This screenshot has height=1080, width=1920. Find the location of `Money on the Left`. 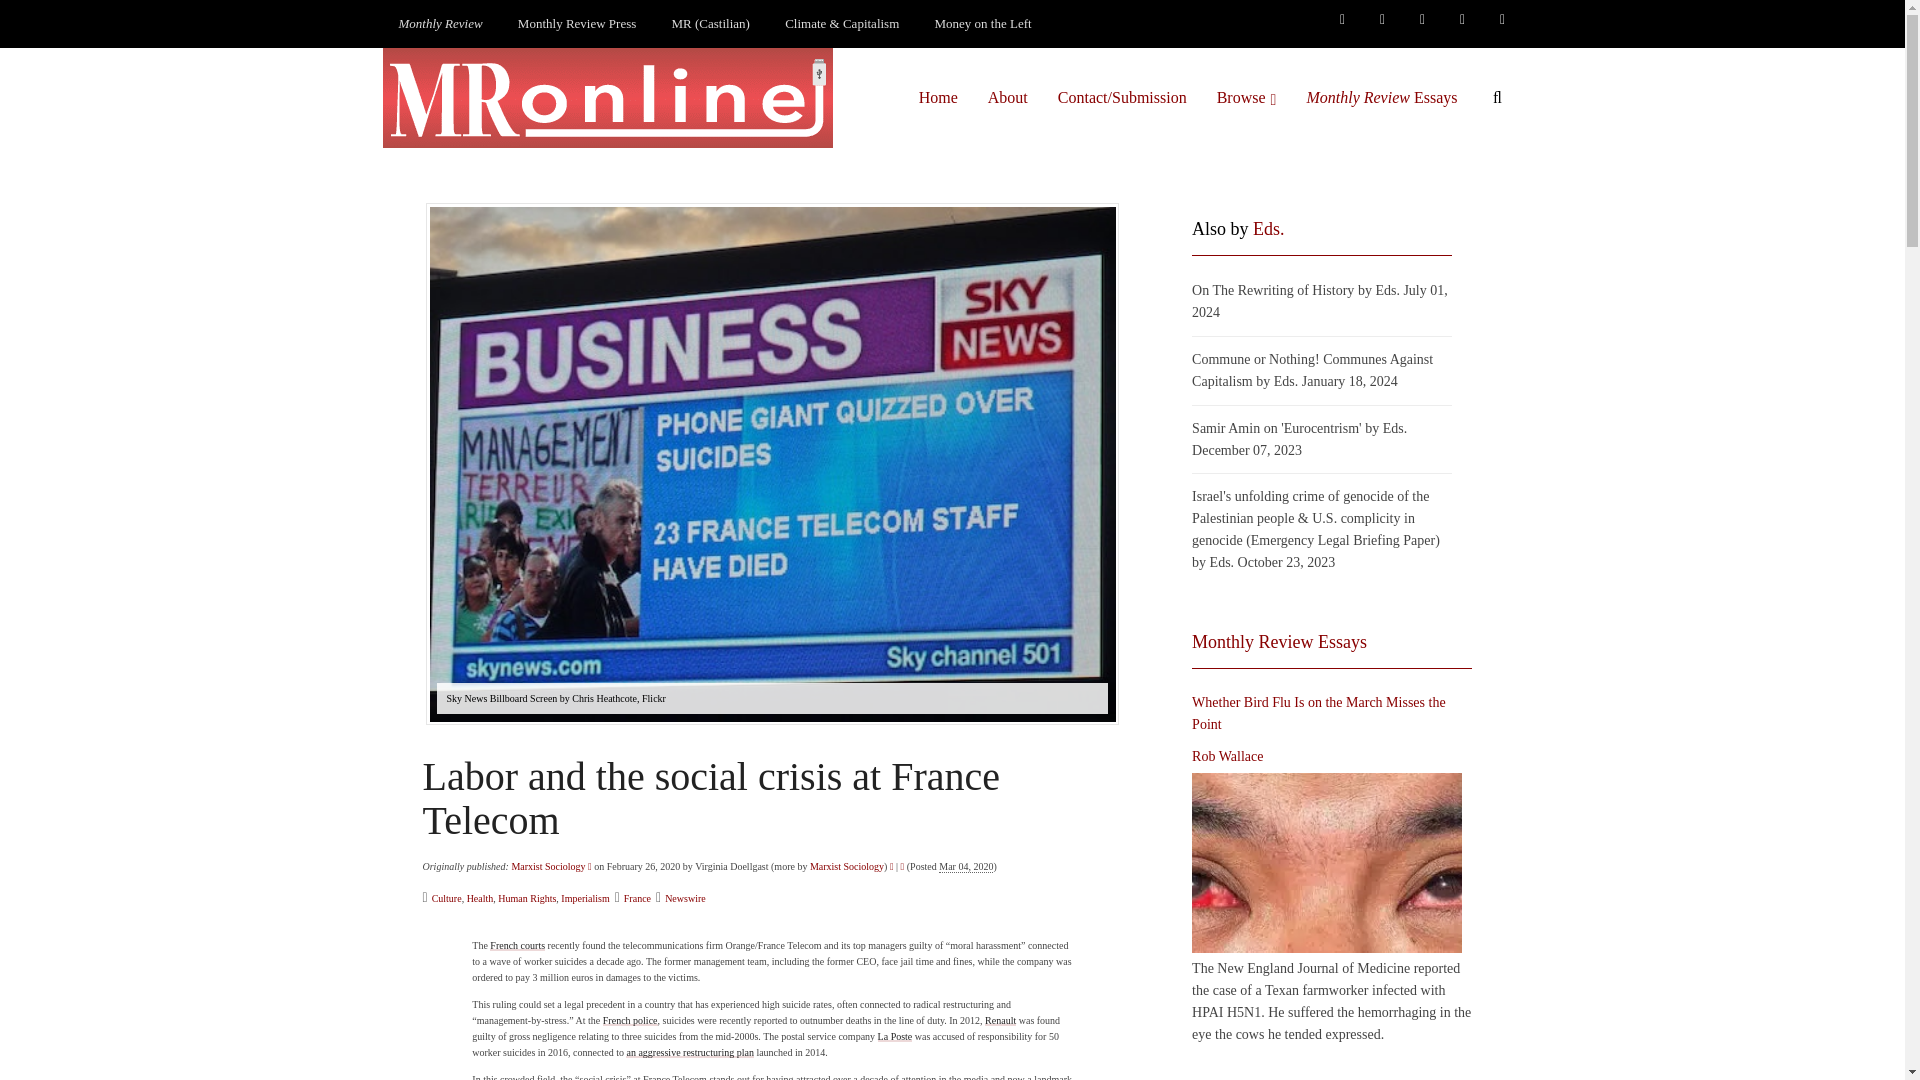

Money on the Left is located at coordinates (984, 24).